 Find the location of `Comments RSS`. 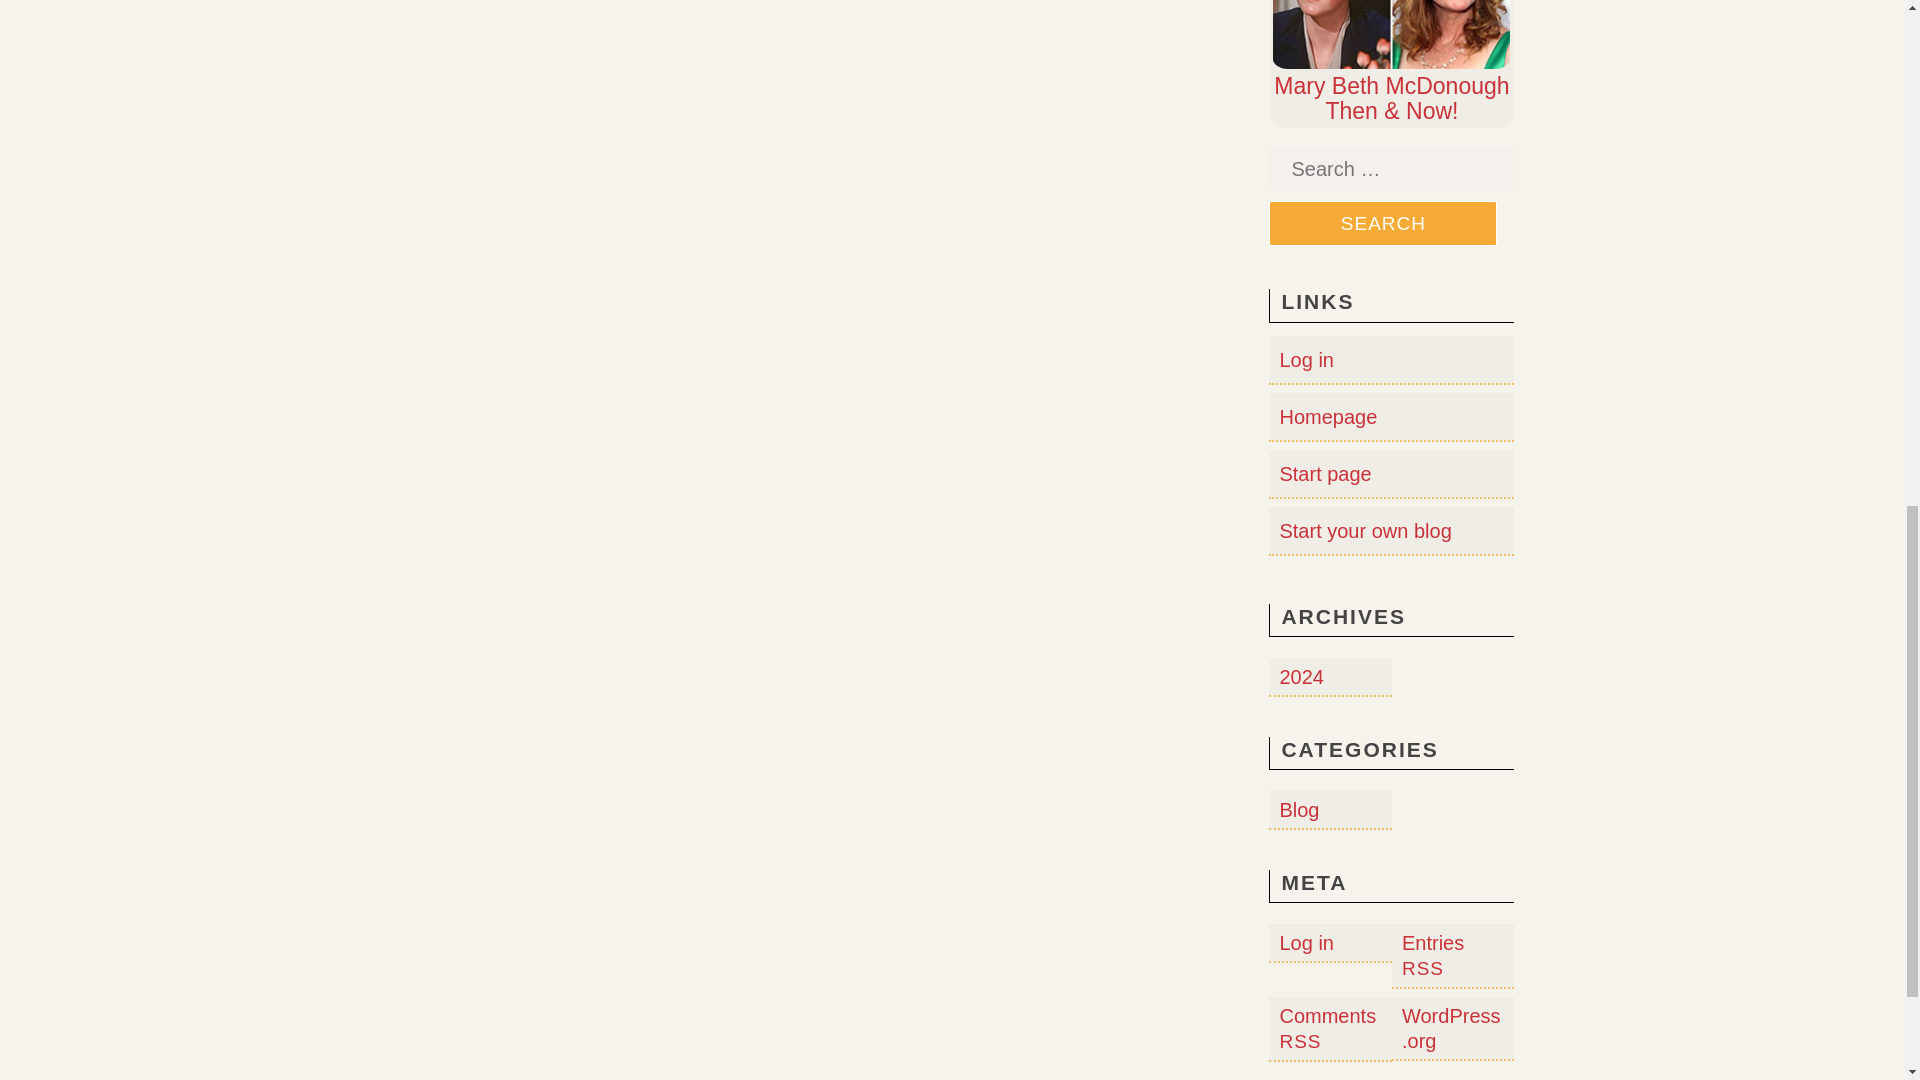

Comments RSS is located at coordinates (1327, 1028).